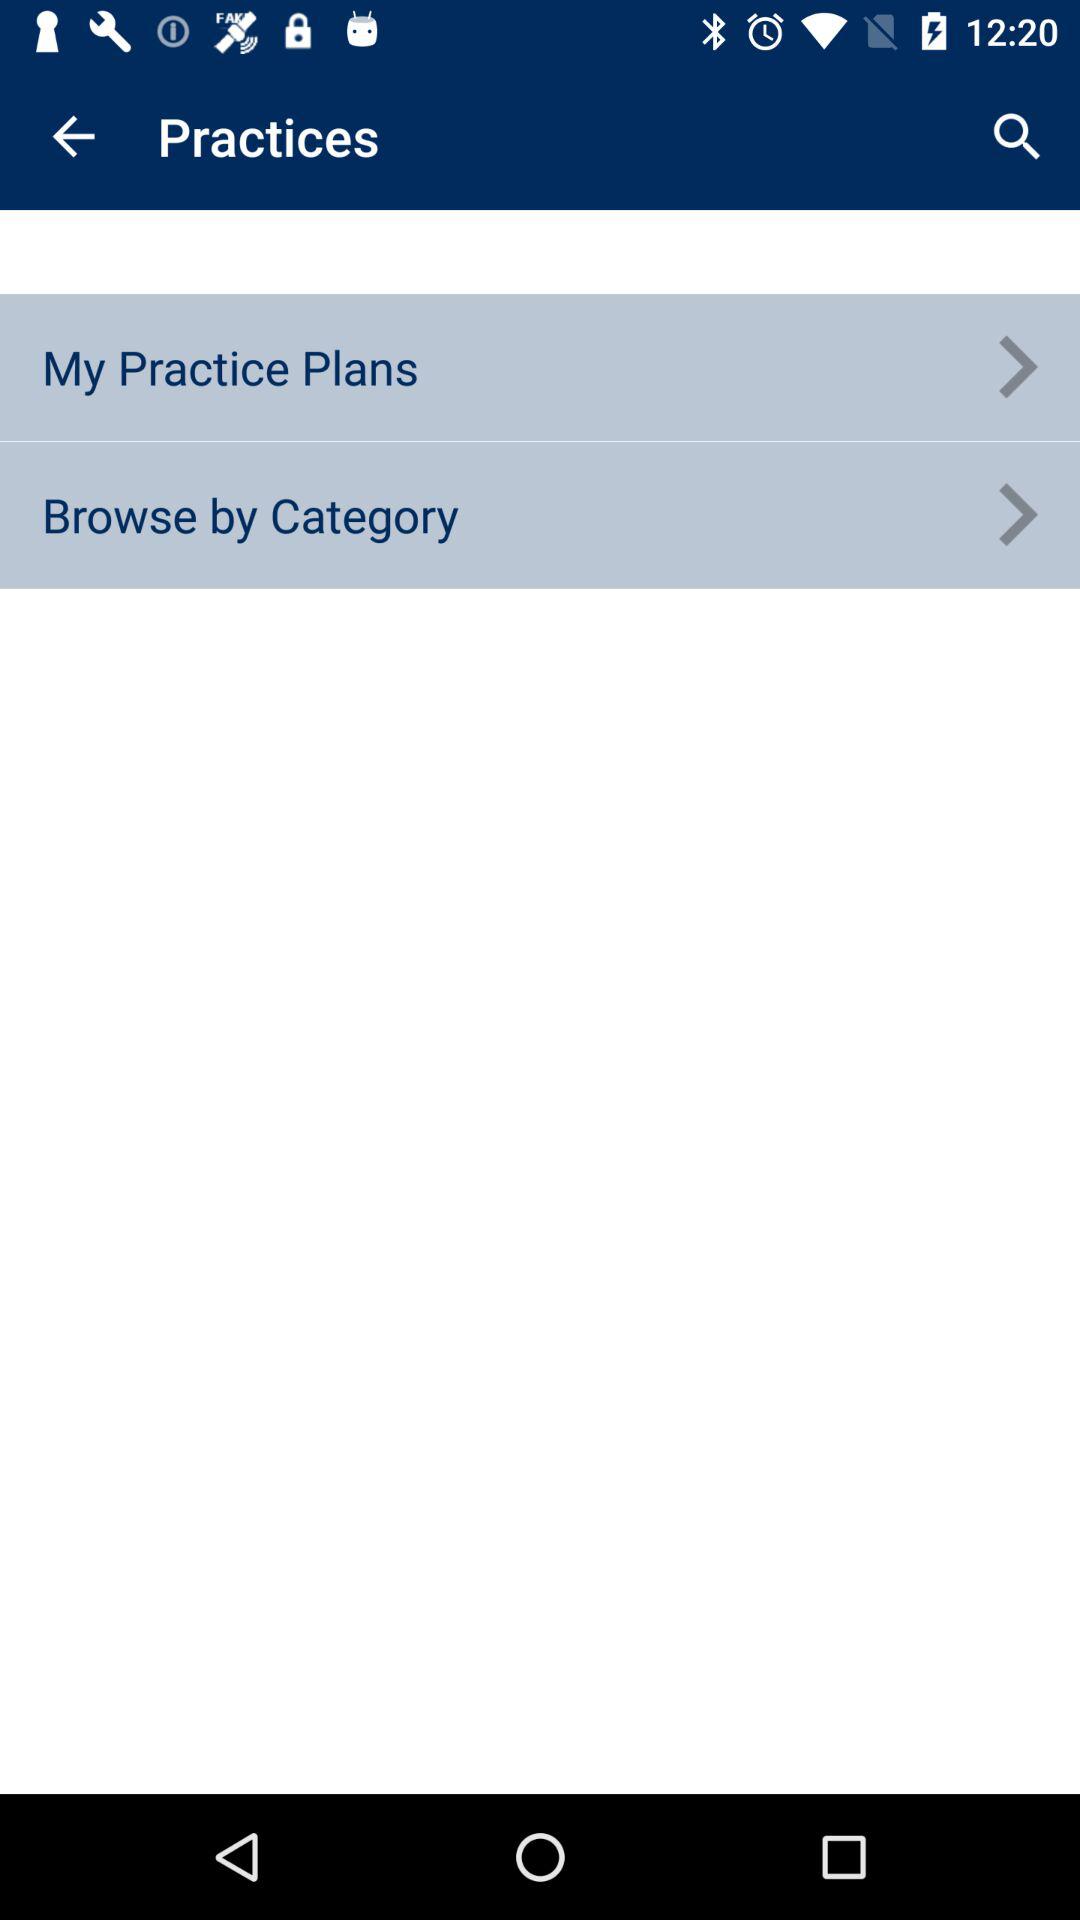 The image size is (1080, 1920). Describe the element at coordinates (1016, 367) in the screenshot. I see `select the item next to my practice plans` at that location.